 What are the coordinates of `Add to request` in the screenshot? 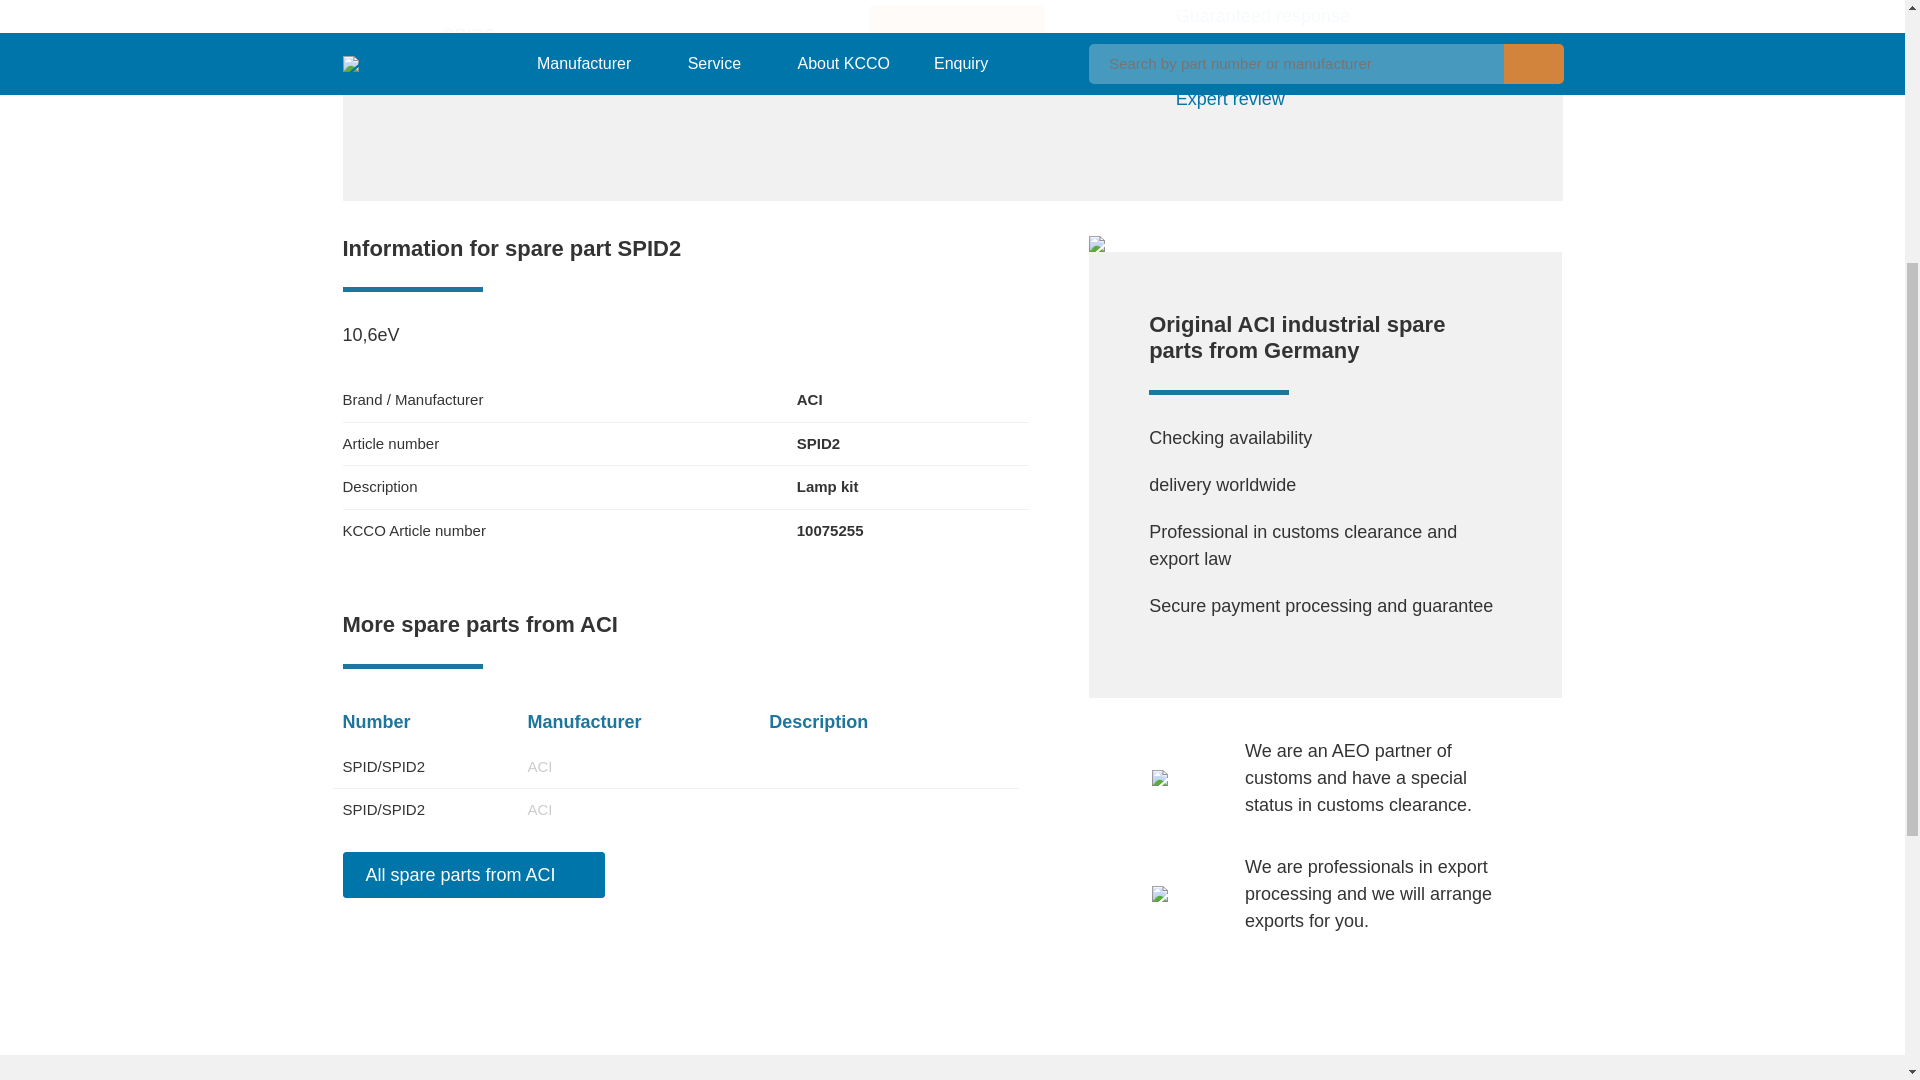 It's located at (956, 36).